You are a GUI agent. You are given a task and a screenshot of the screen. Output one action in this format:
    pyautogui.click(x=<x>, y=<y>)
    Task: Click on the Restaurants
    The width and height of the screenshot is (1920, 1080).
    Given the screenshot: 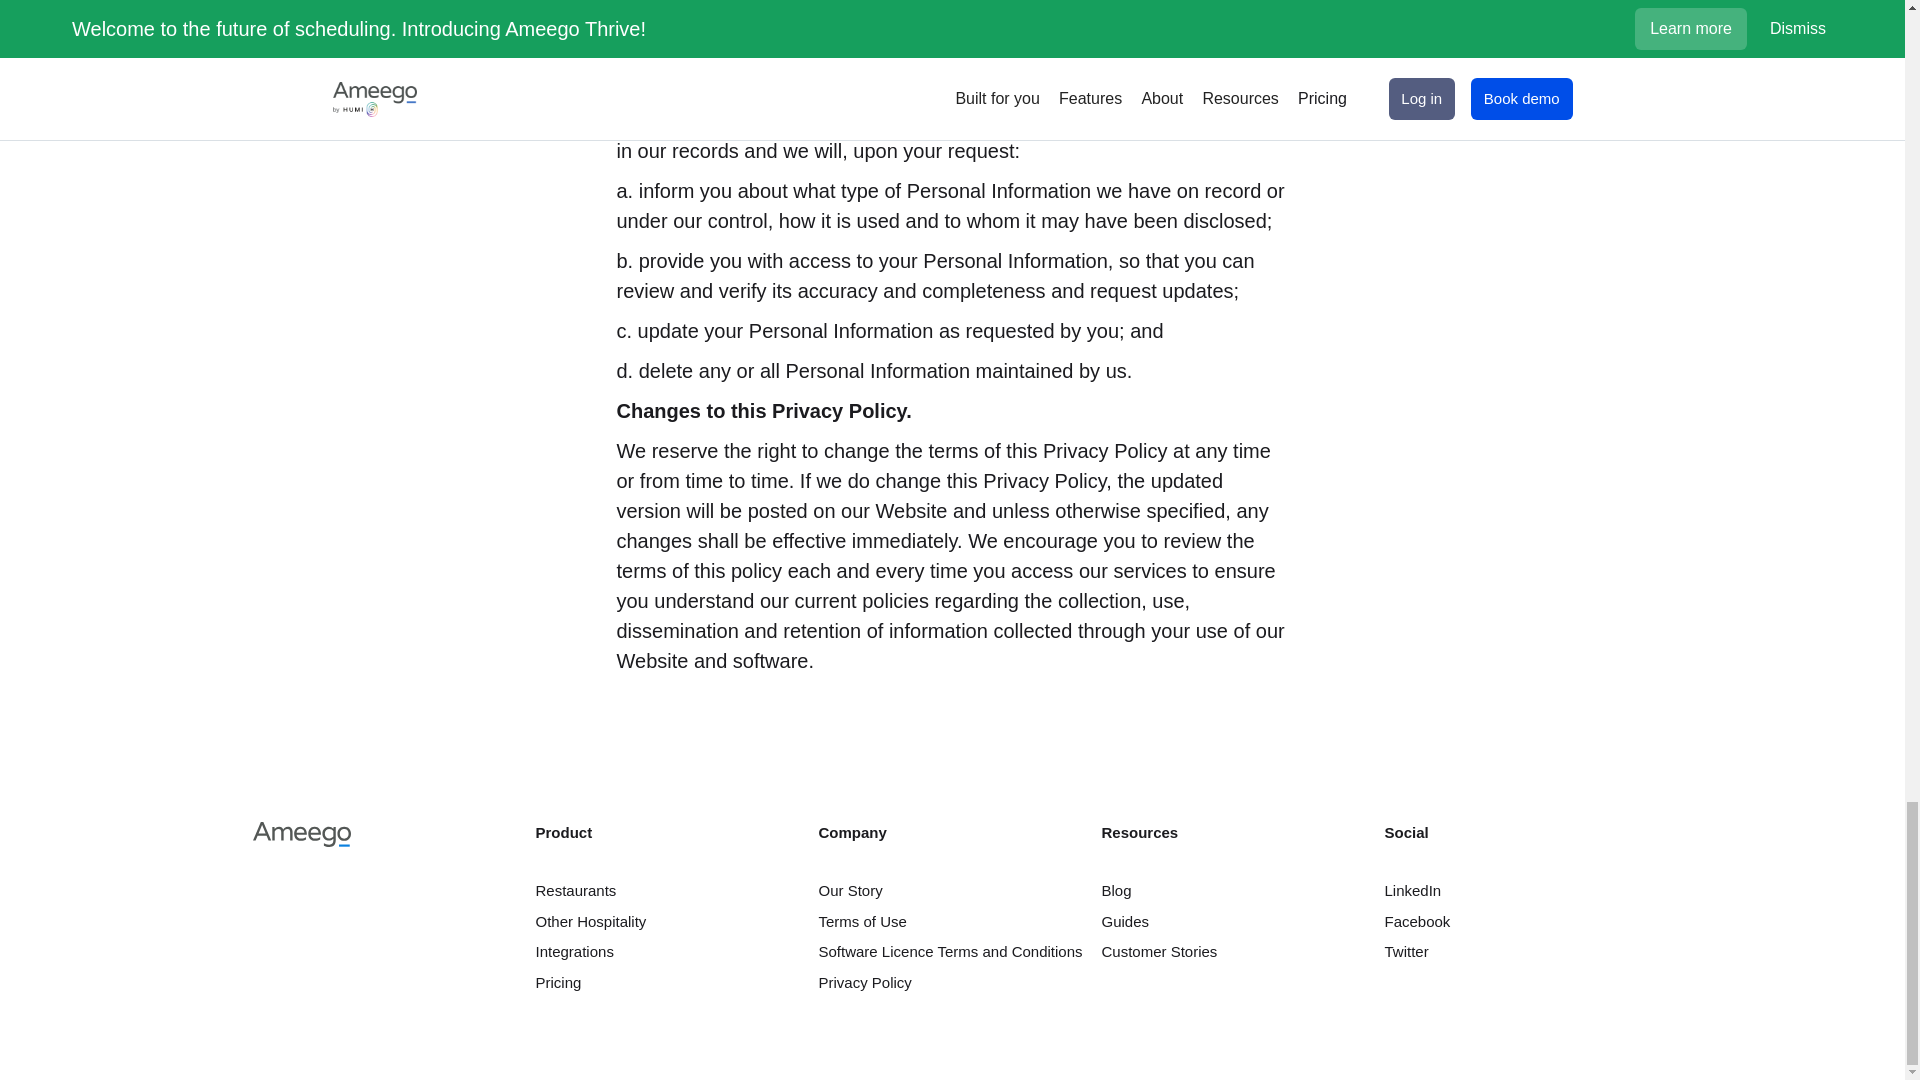 What is the action you would take?
    pyautogui.click(x=670, y=891)
    